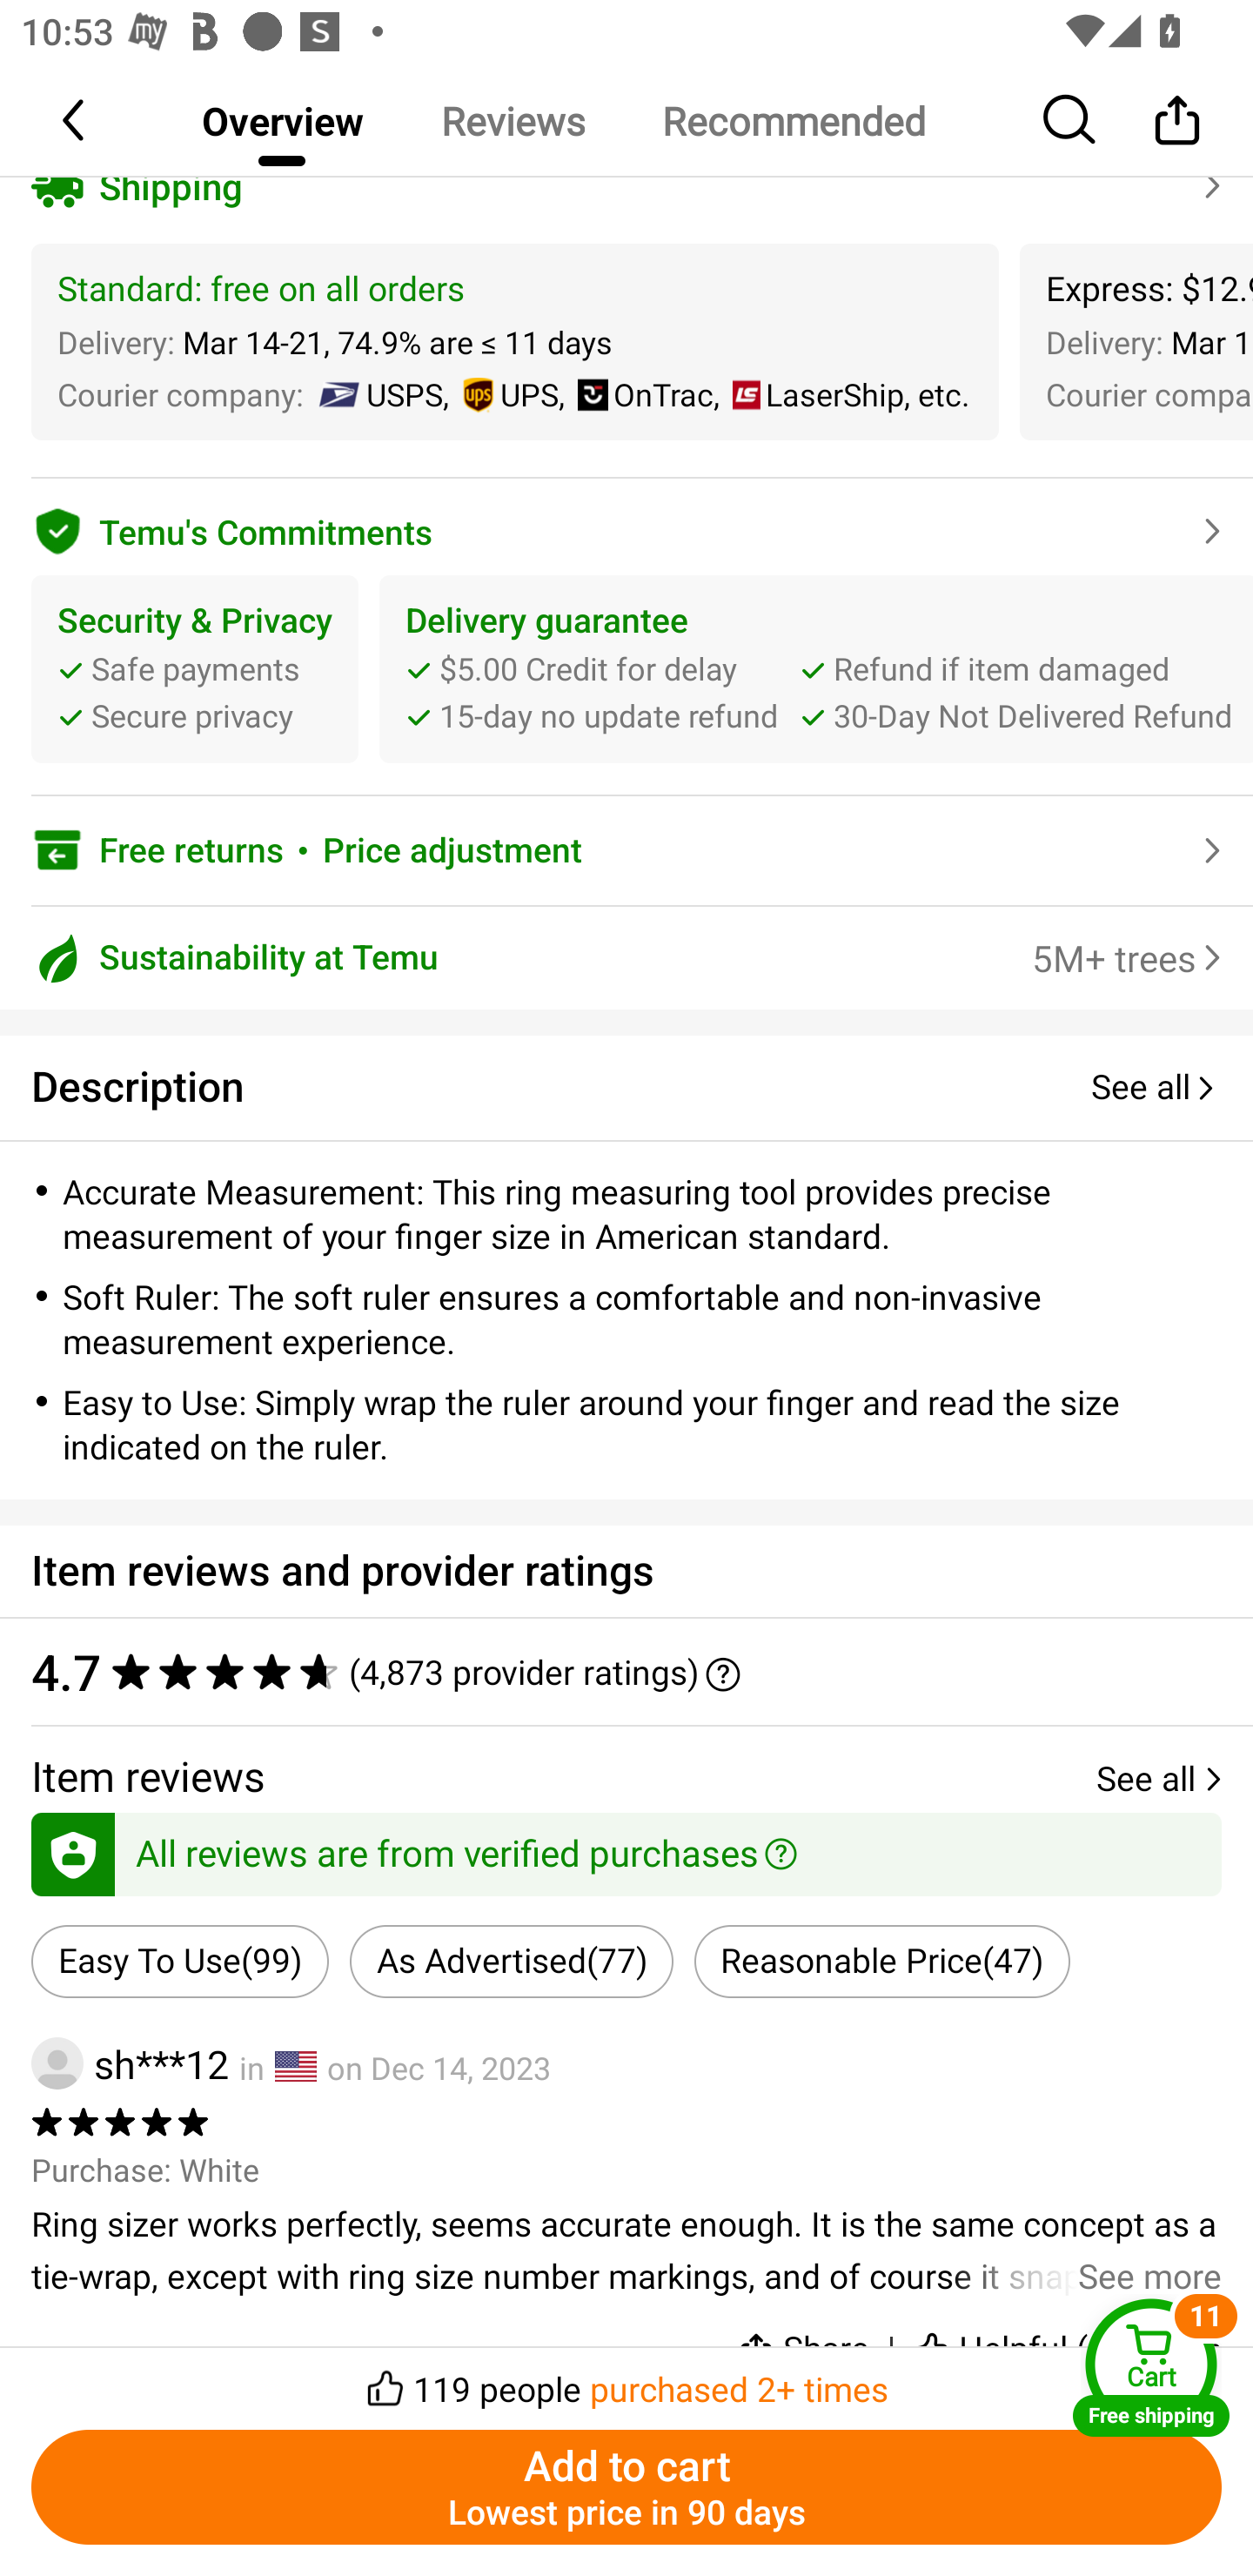 Image resolution: width=1253 pixels, height=2576 pixels. What do you see at coordinates (626, 186) in the screenshot?
I see `Shipping` at bounding box center [626, 186].